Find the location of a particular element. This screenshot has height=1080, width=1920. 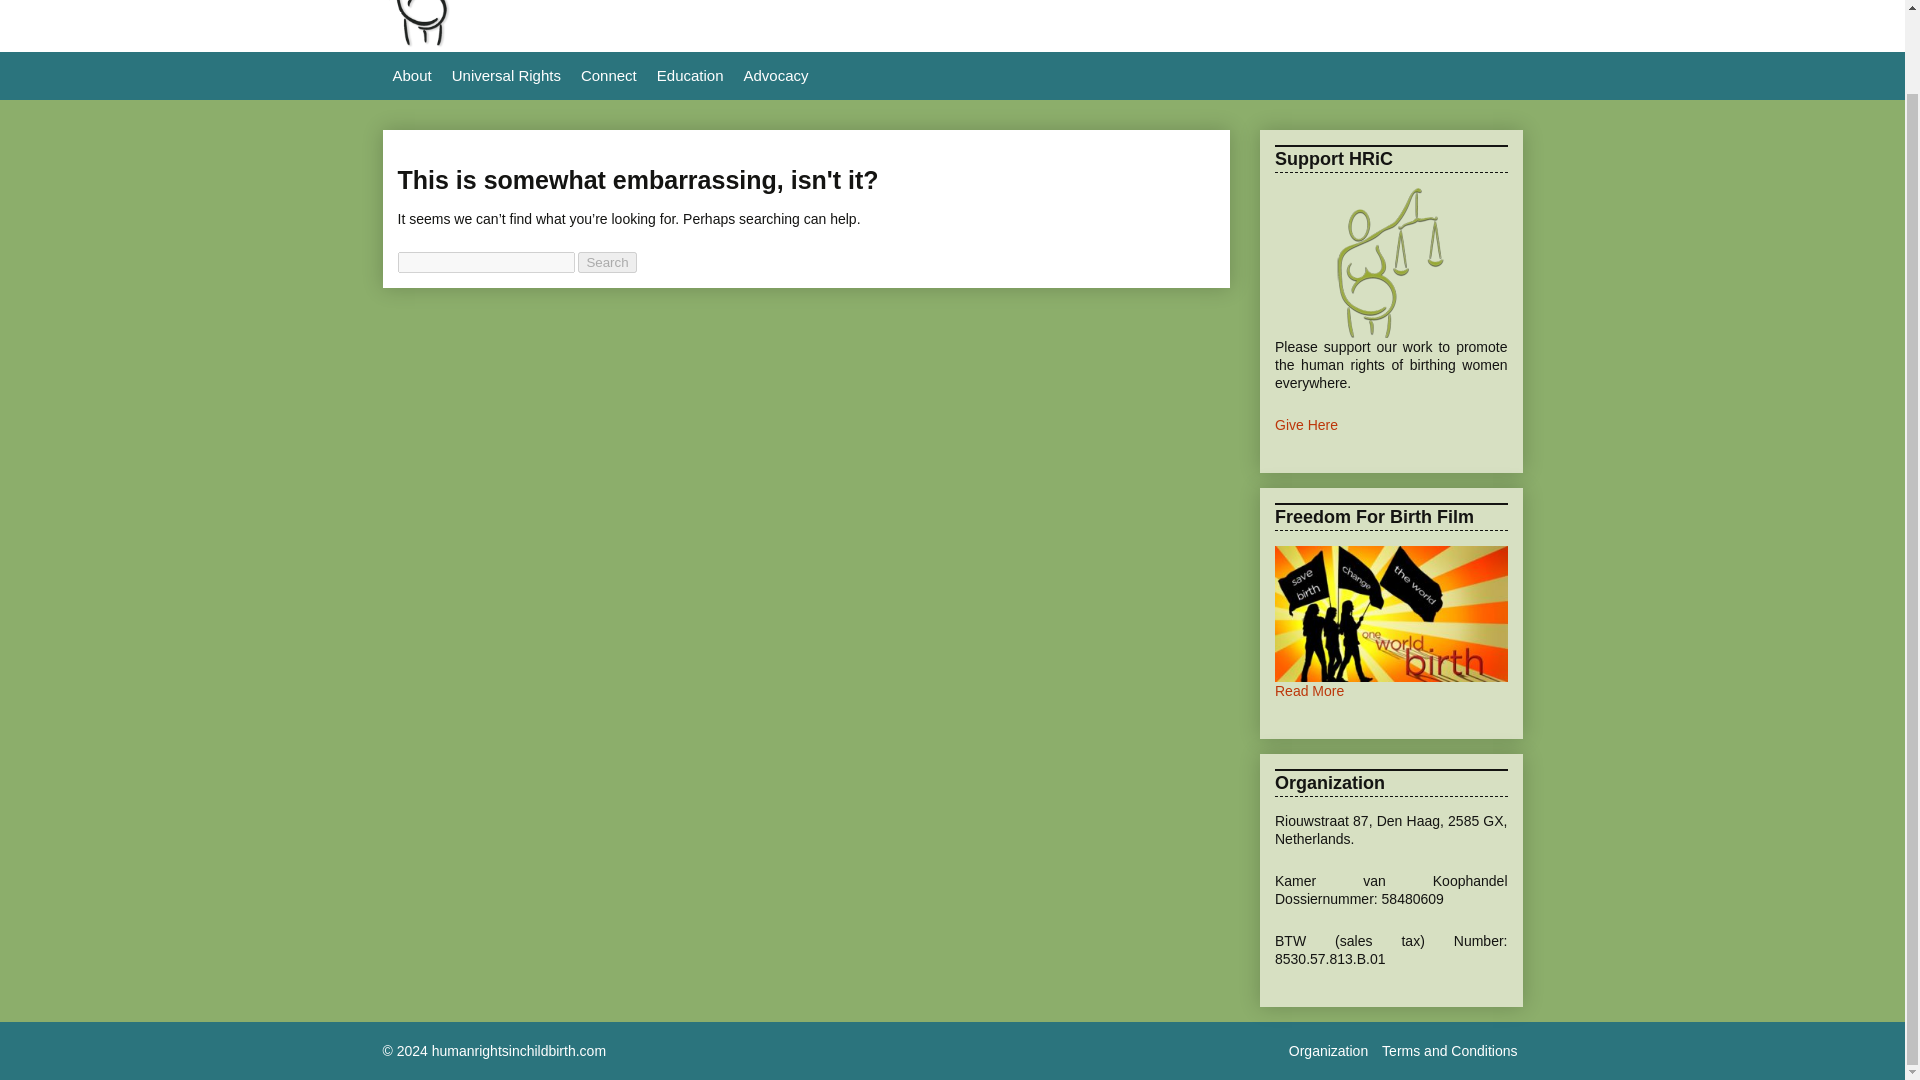

Give Here is located at coordinates (1306, 424).